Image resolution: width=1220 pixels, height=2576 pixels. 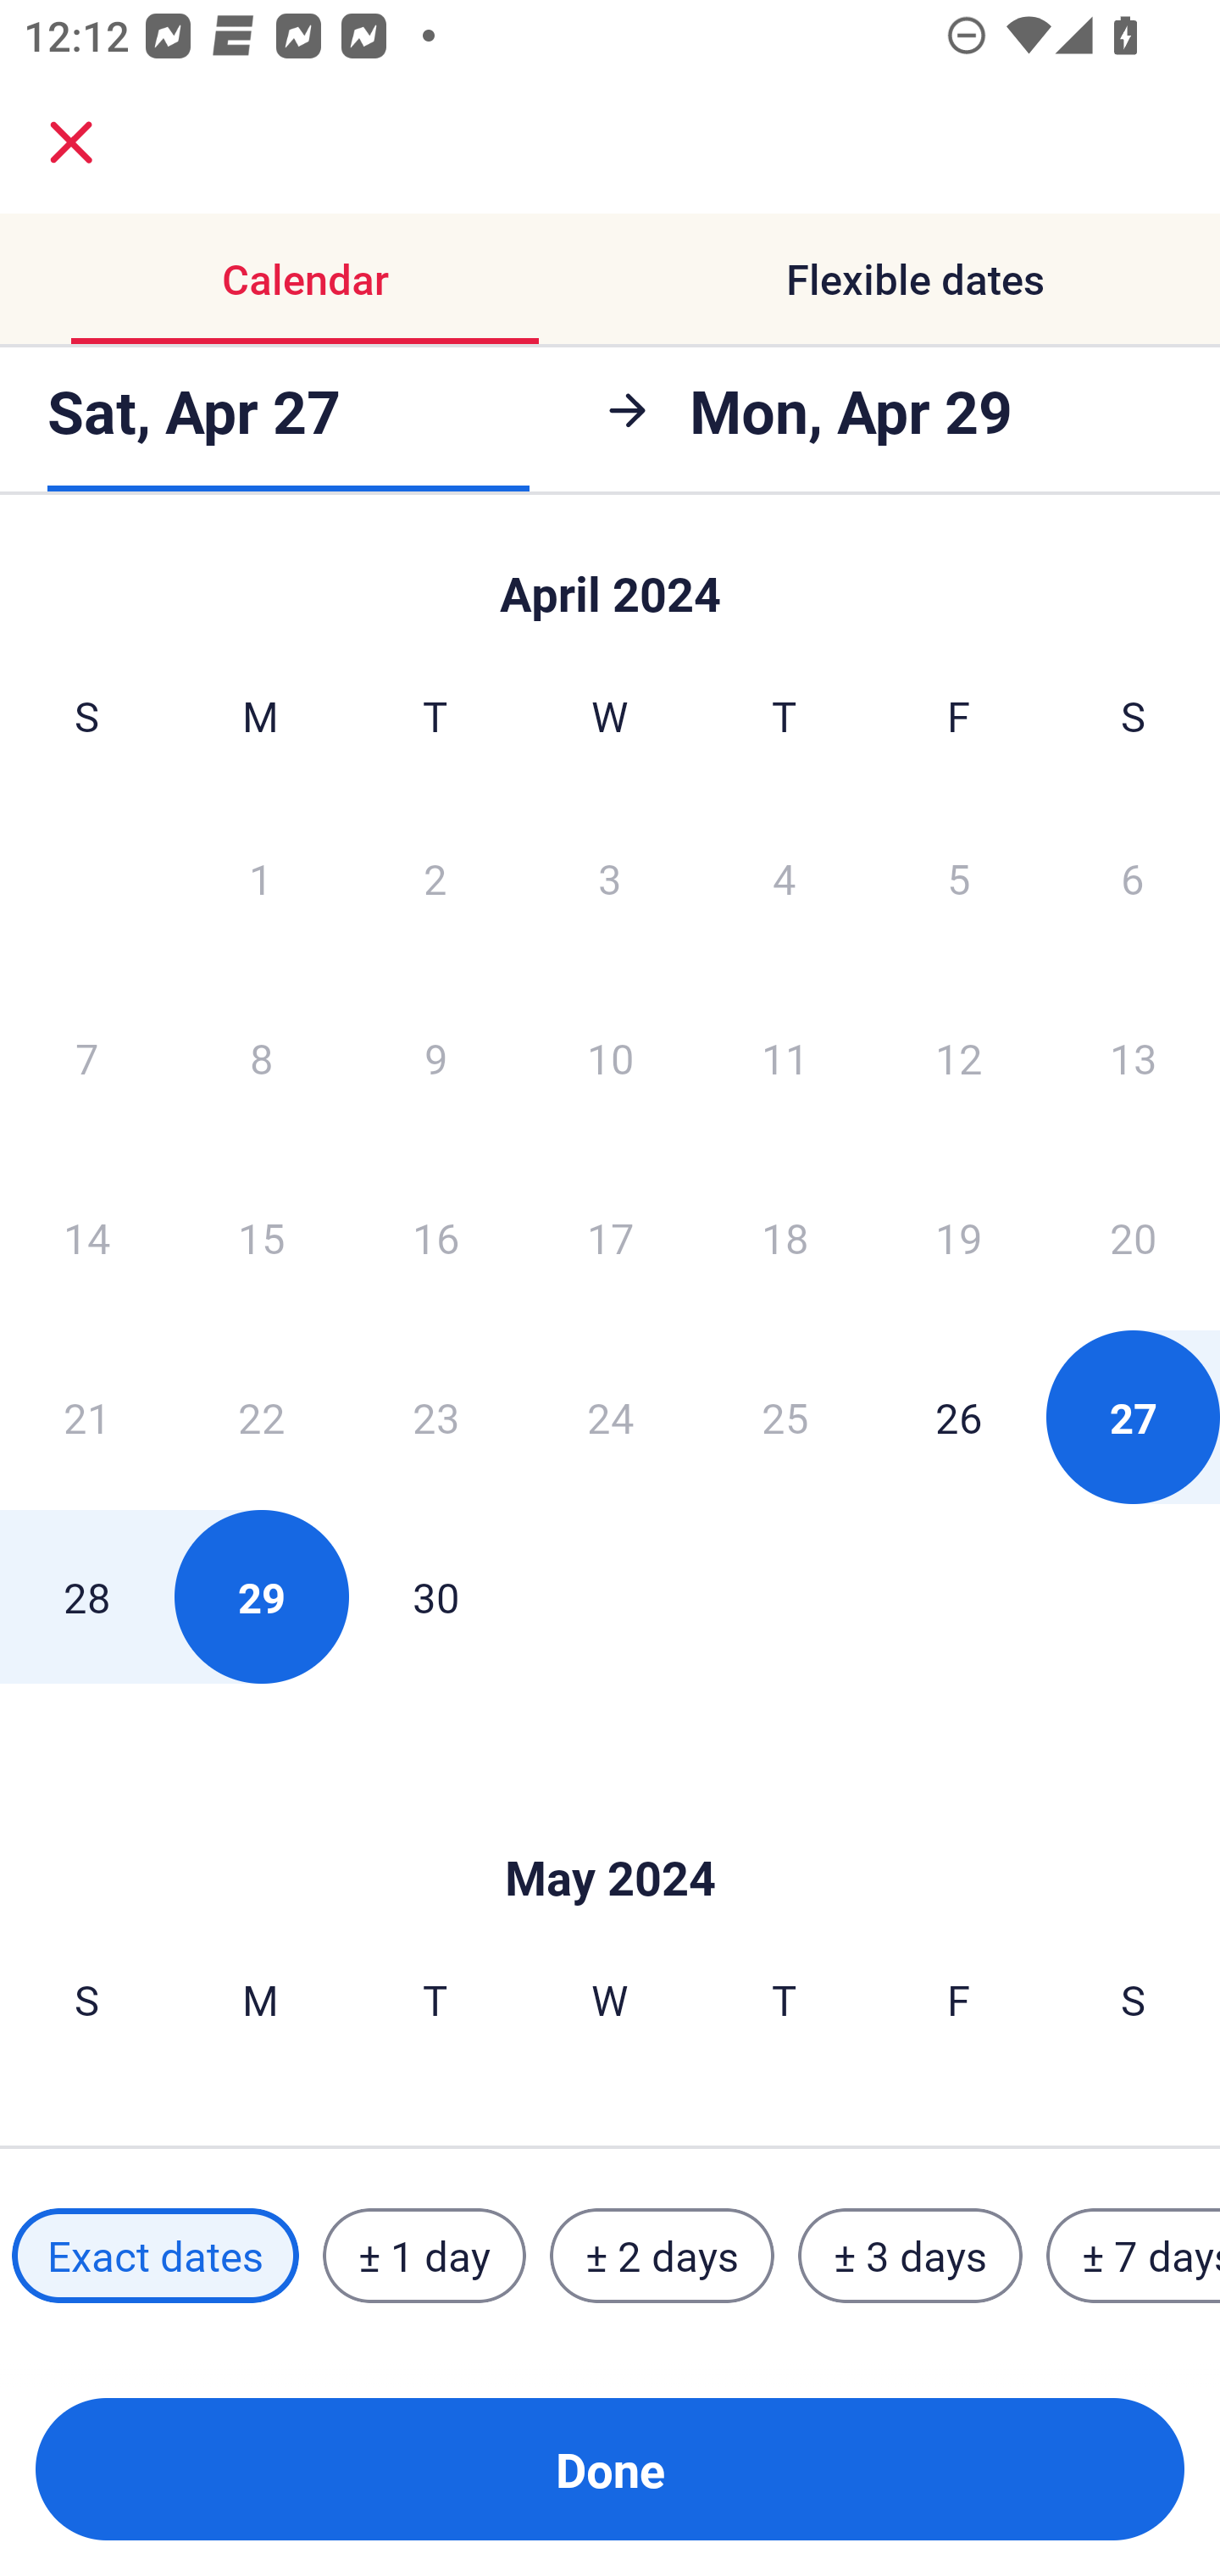 I want to click on 24 Wednesday, April 24, 2024, so click(x=610, y=1417).